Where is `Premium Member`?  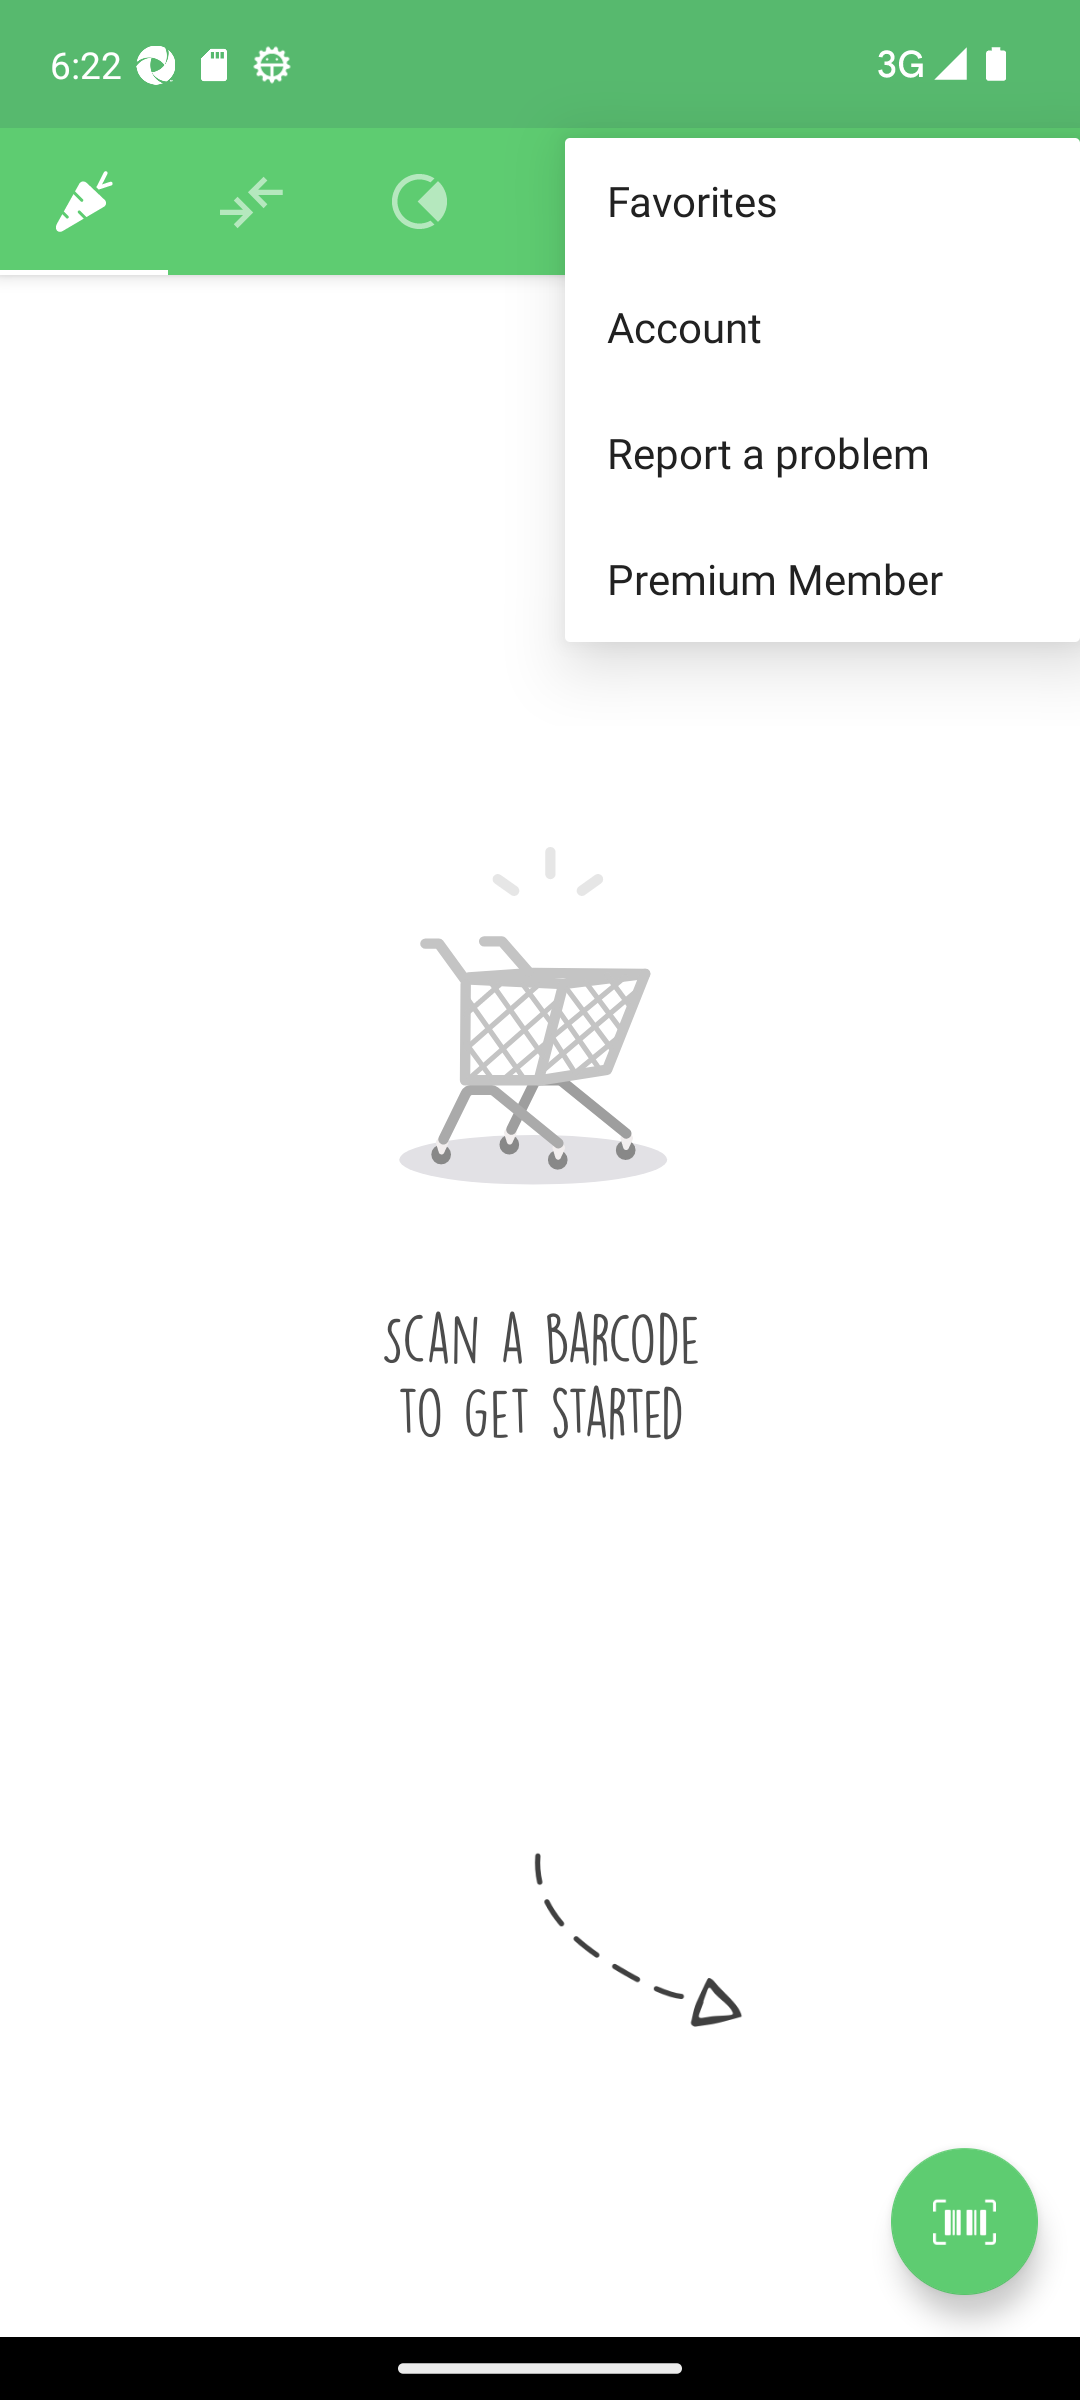 Premium Member is located at coordinates (822, 580).